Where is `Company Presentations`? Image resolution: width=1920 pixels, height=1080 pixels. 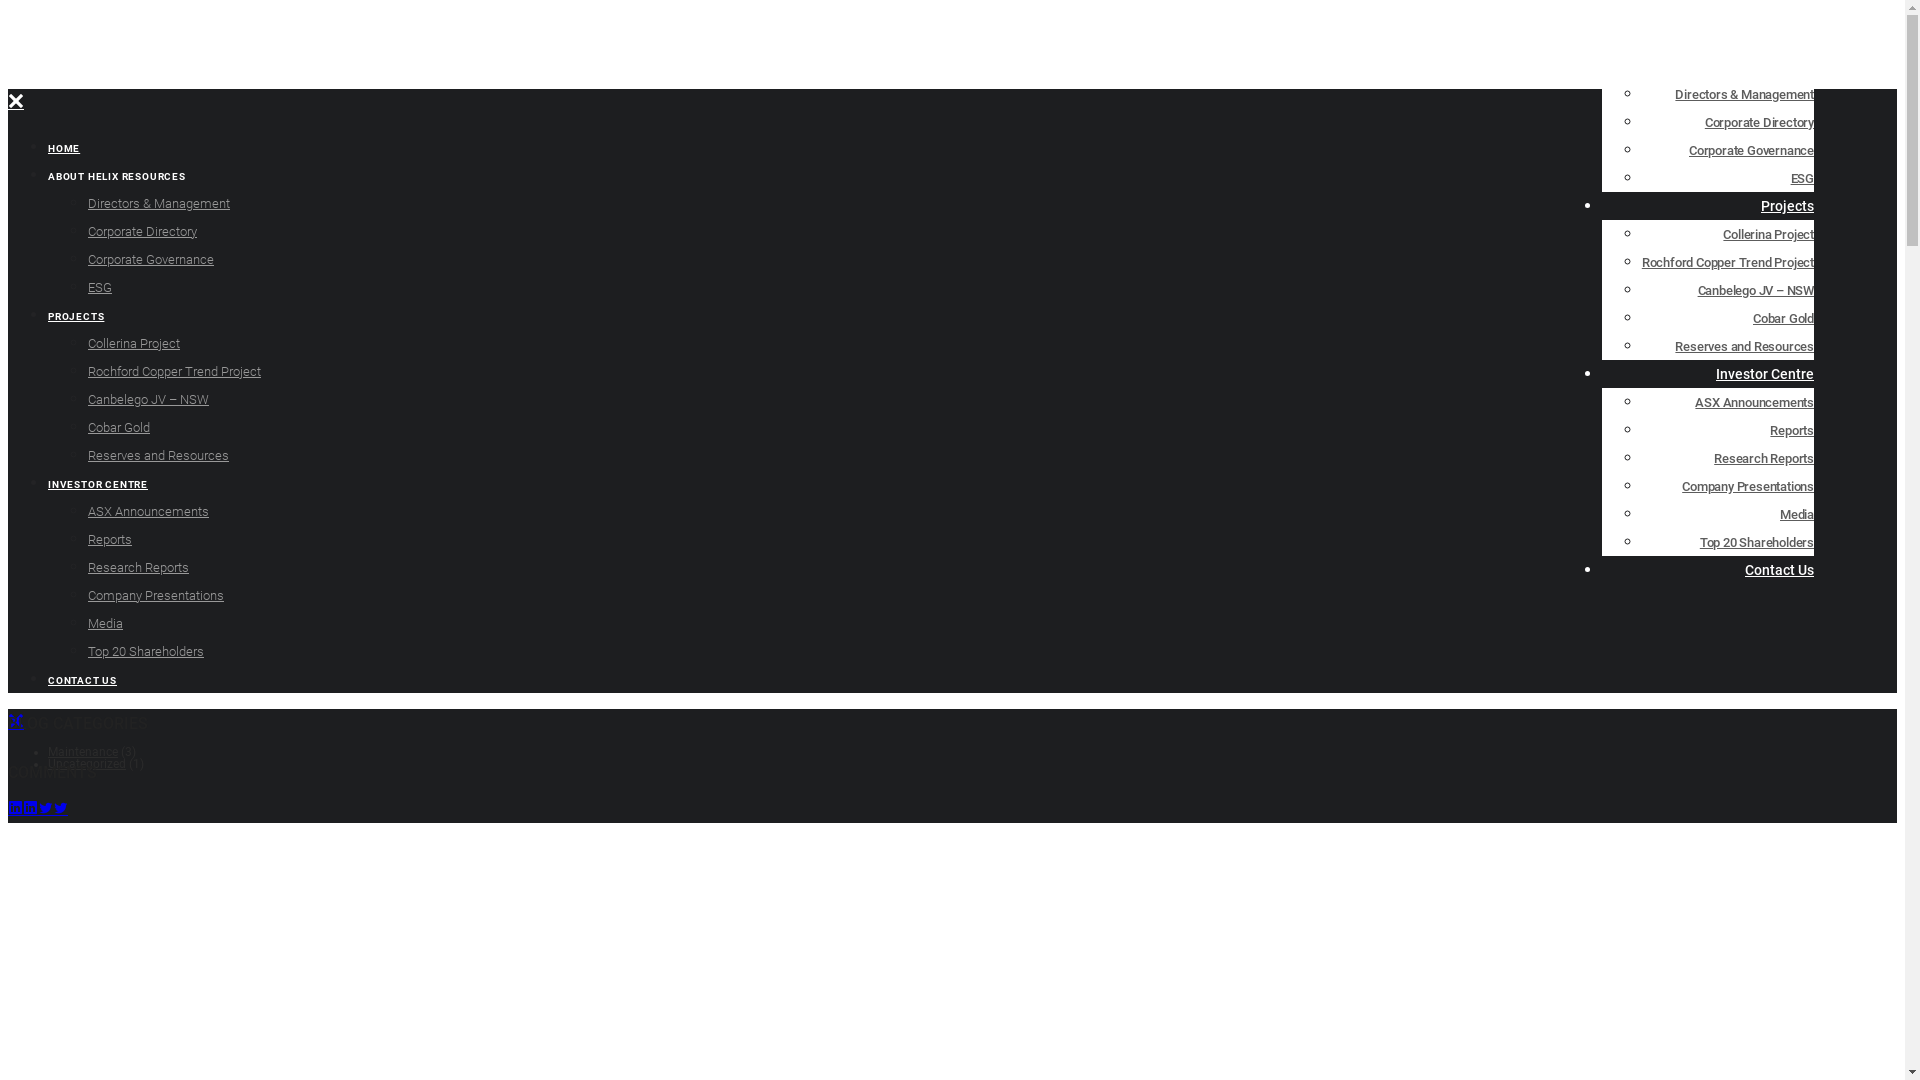 Company Presentations is located at coordinates (1748, 486).